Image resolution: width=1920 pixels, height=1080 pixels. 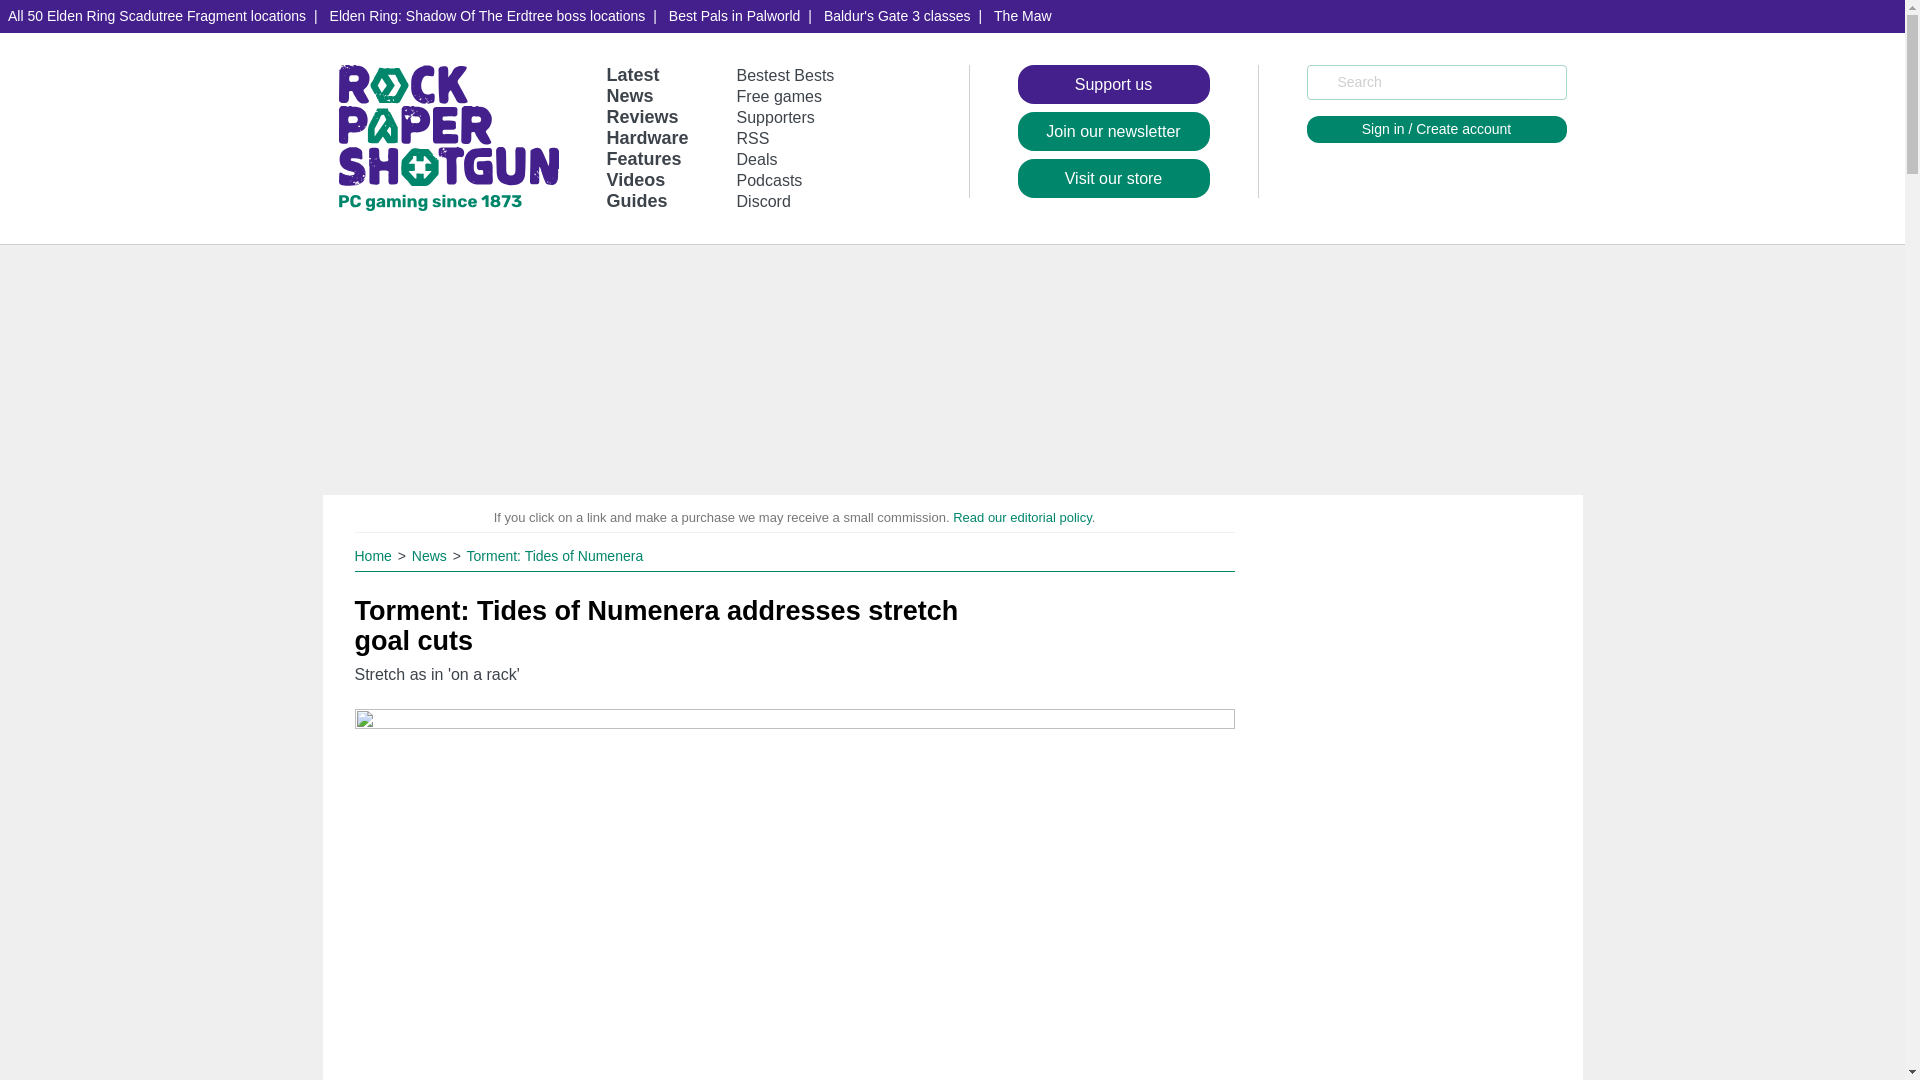 I want to click on Guides, so click(x=636, y=200).